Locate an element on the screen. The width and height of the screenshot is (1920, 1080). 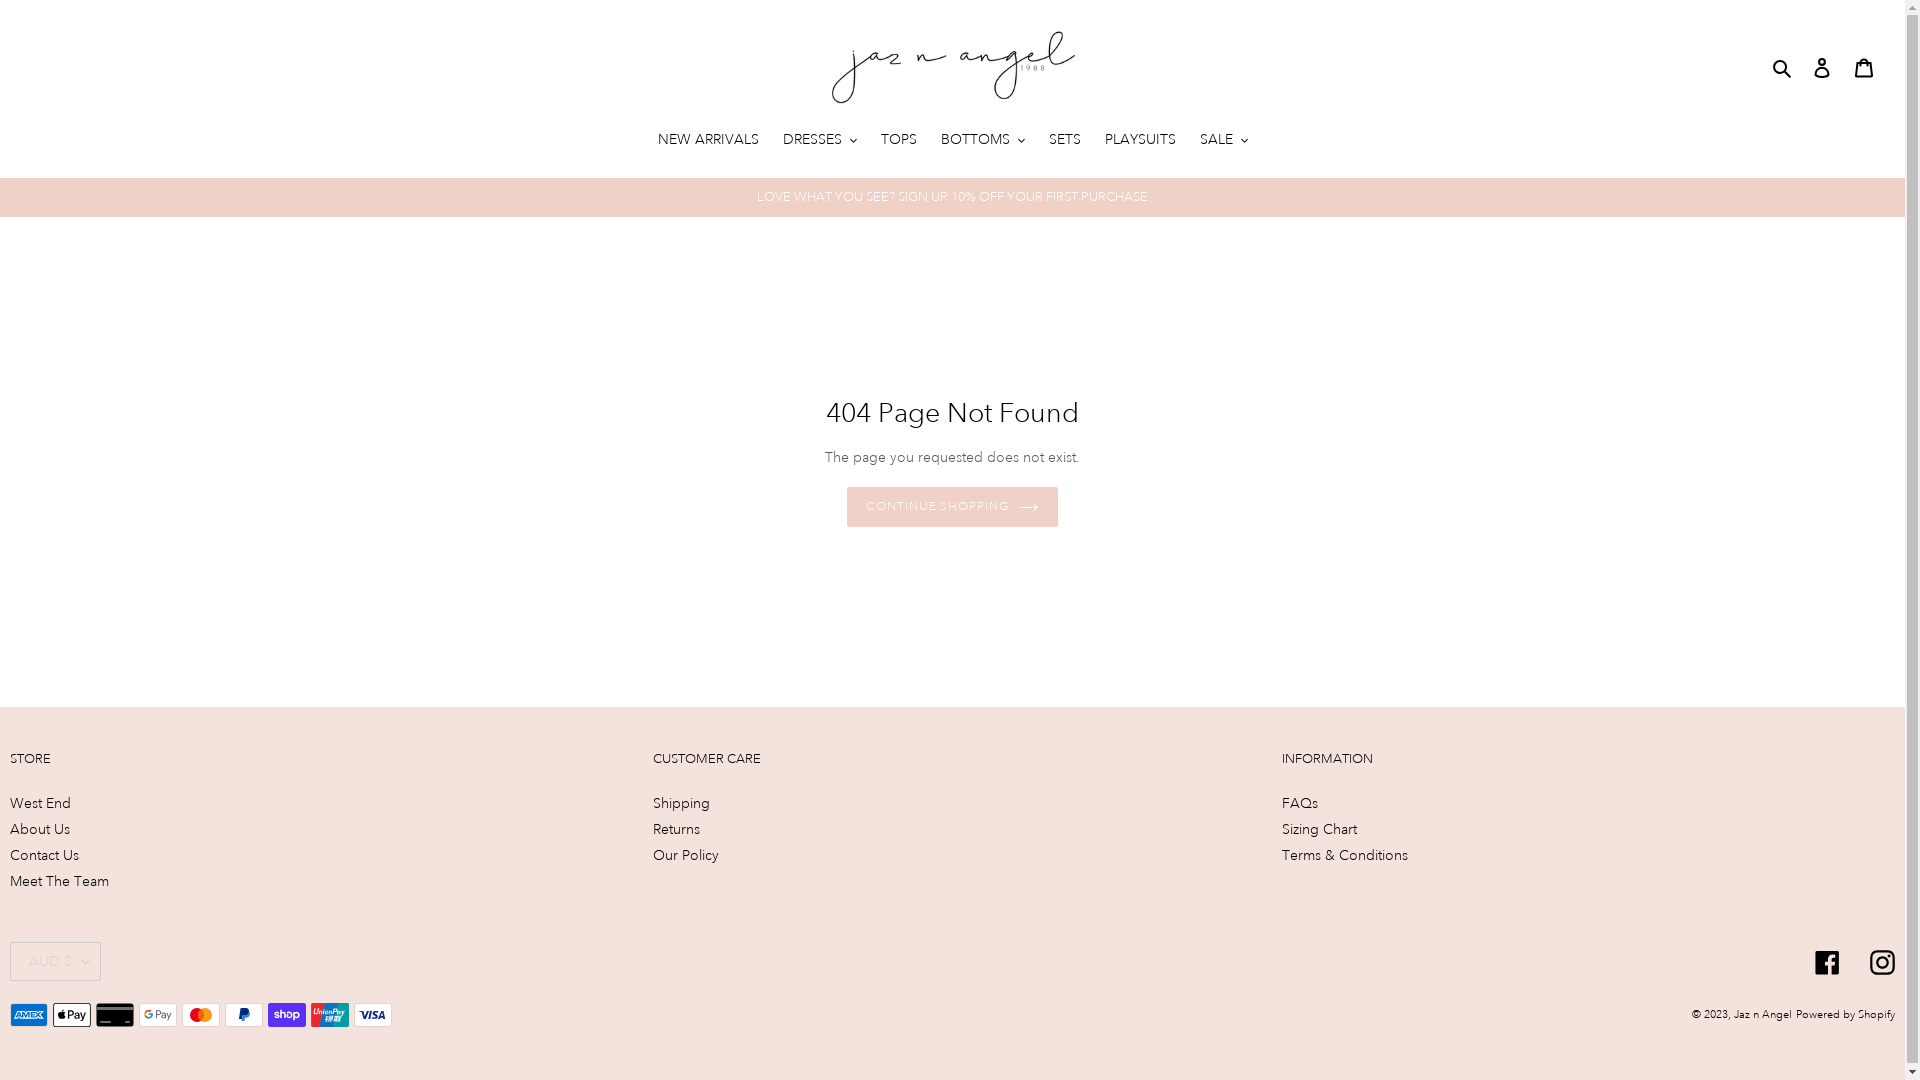
Our Policy is located at coordinates (686, 855).